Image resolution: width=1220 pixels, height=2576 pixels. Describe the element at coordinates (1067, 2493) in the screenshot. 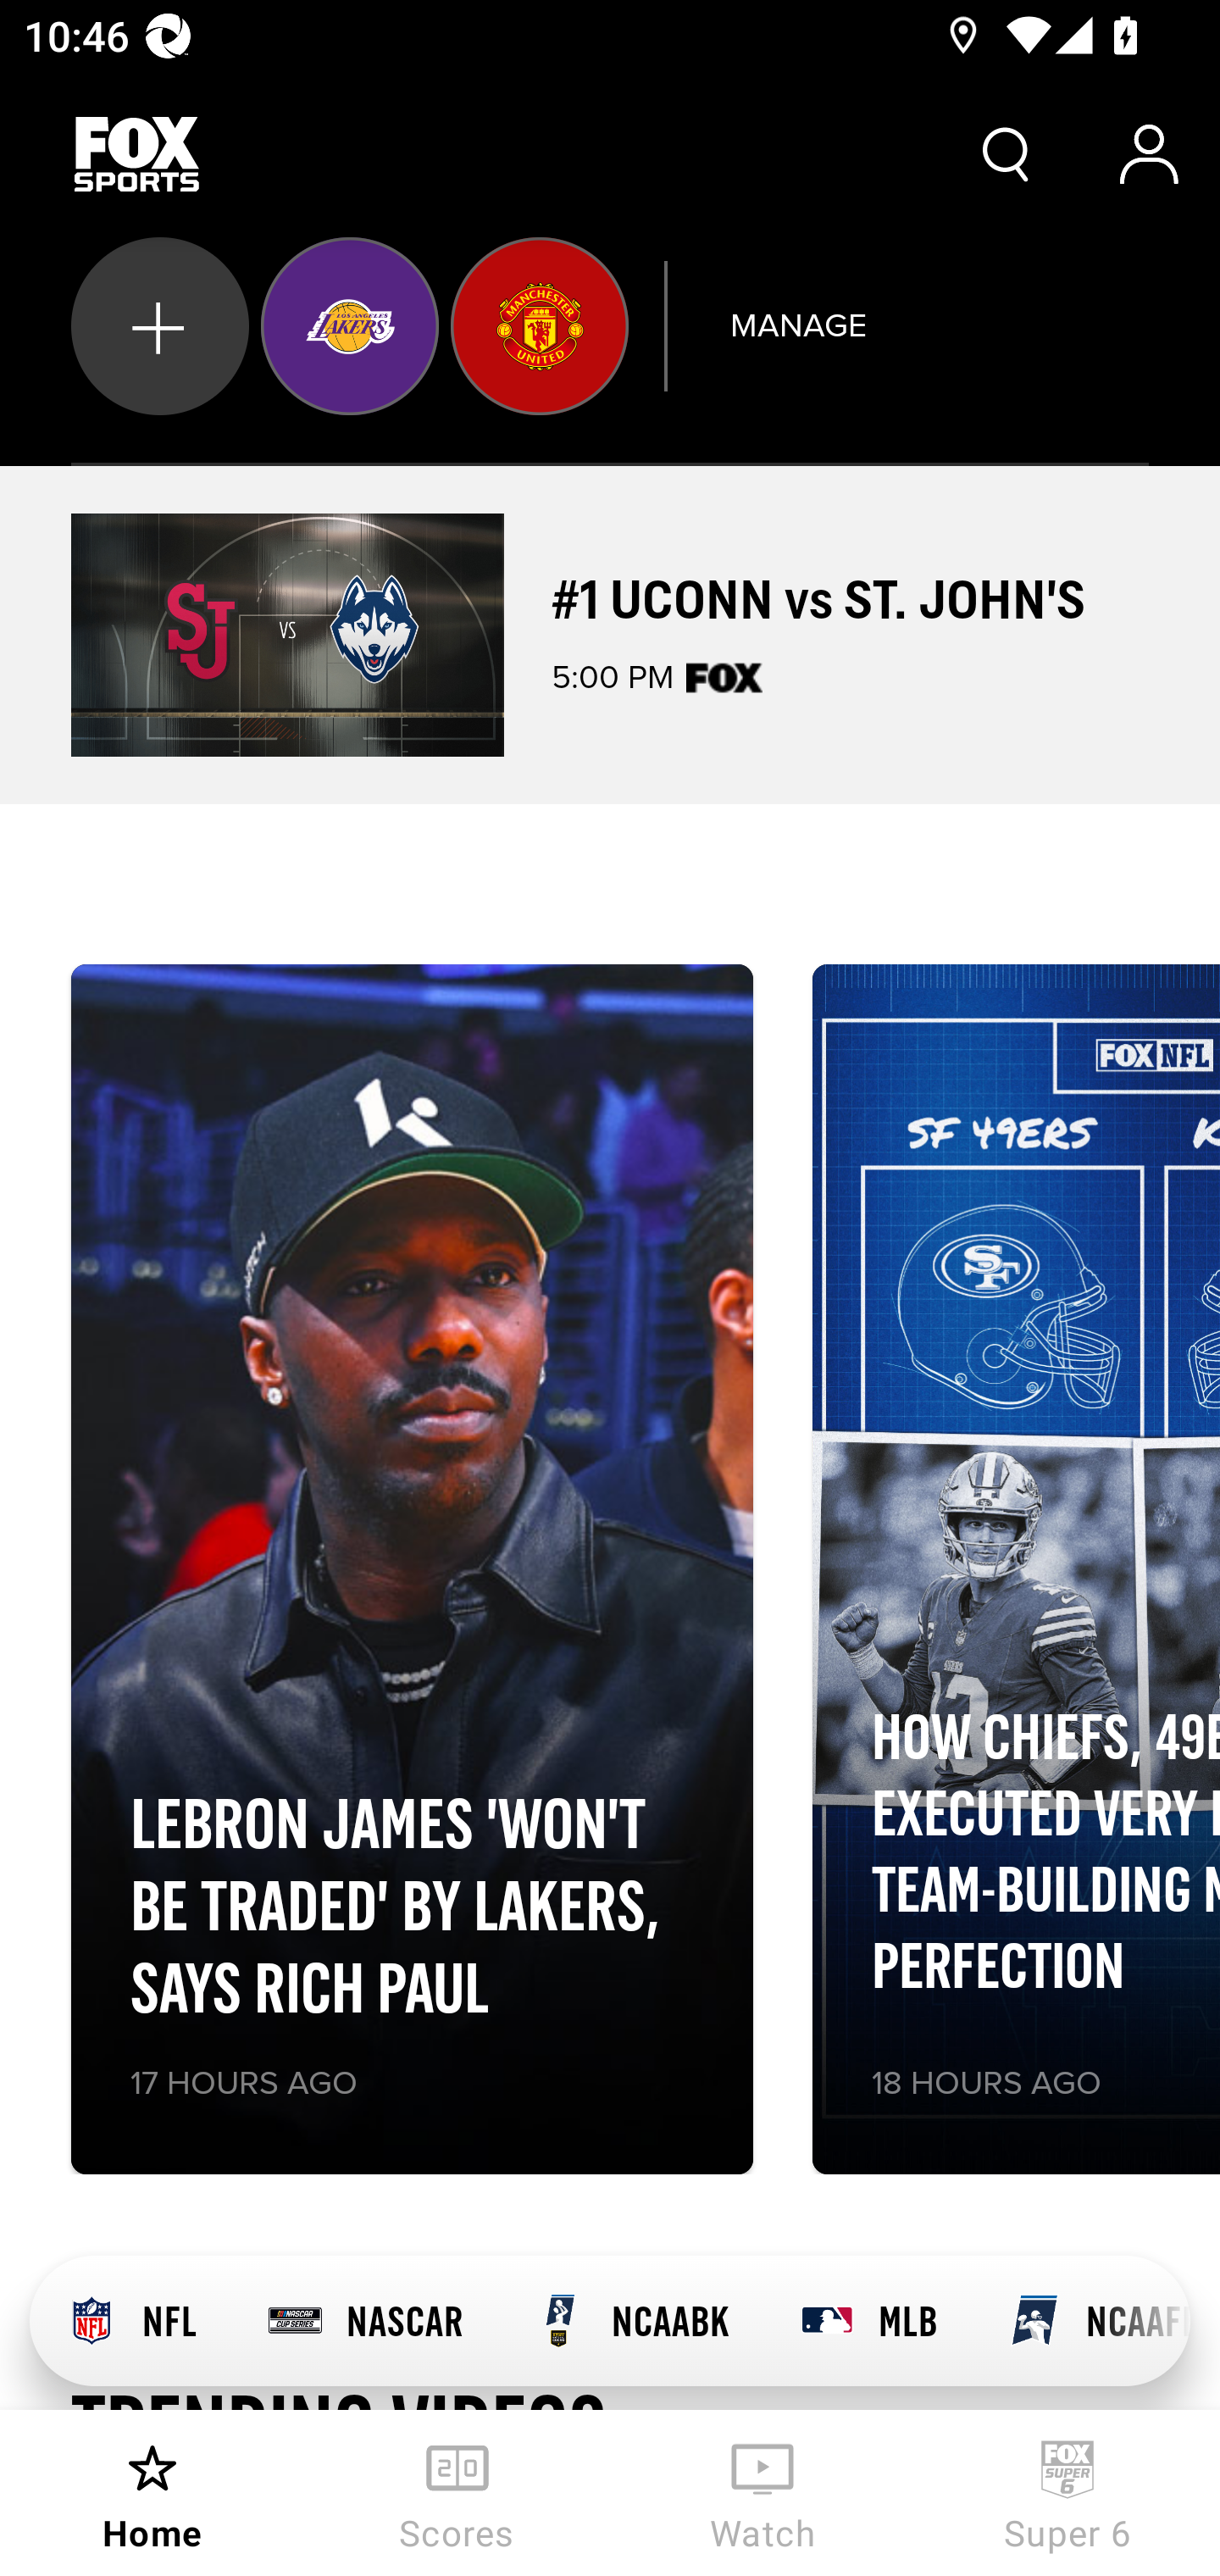

I see `Super 6` at that location.